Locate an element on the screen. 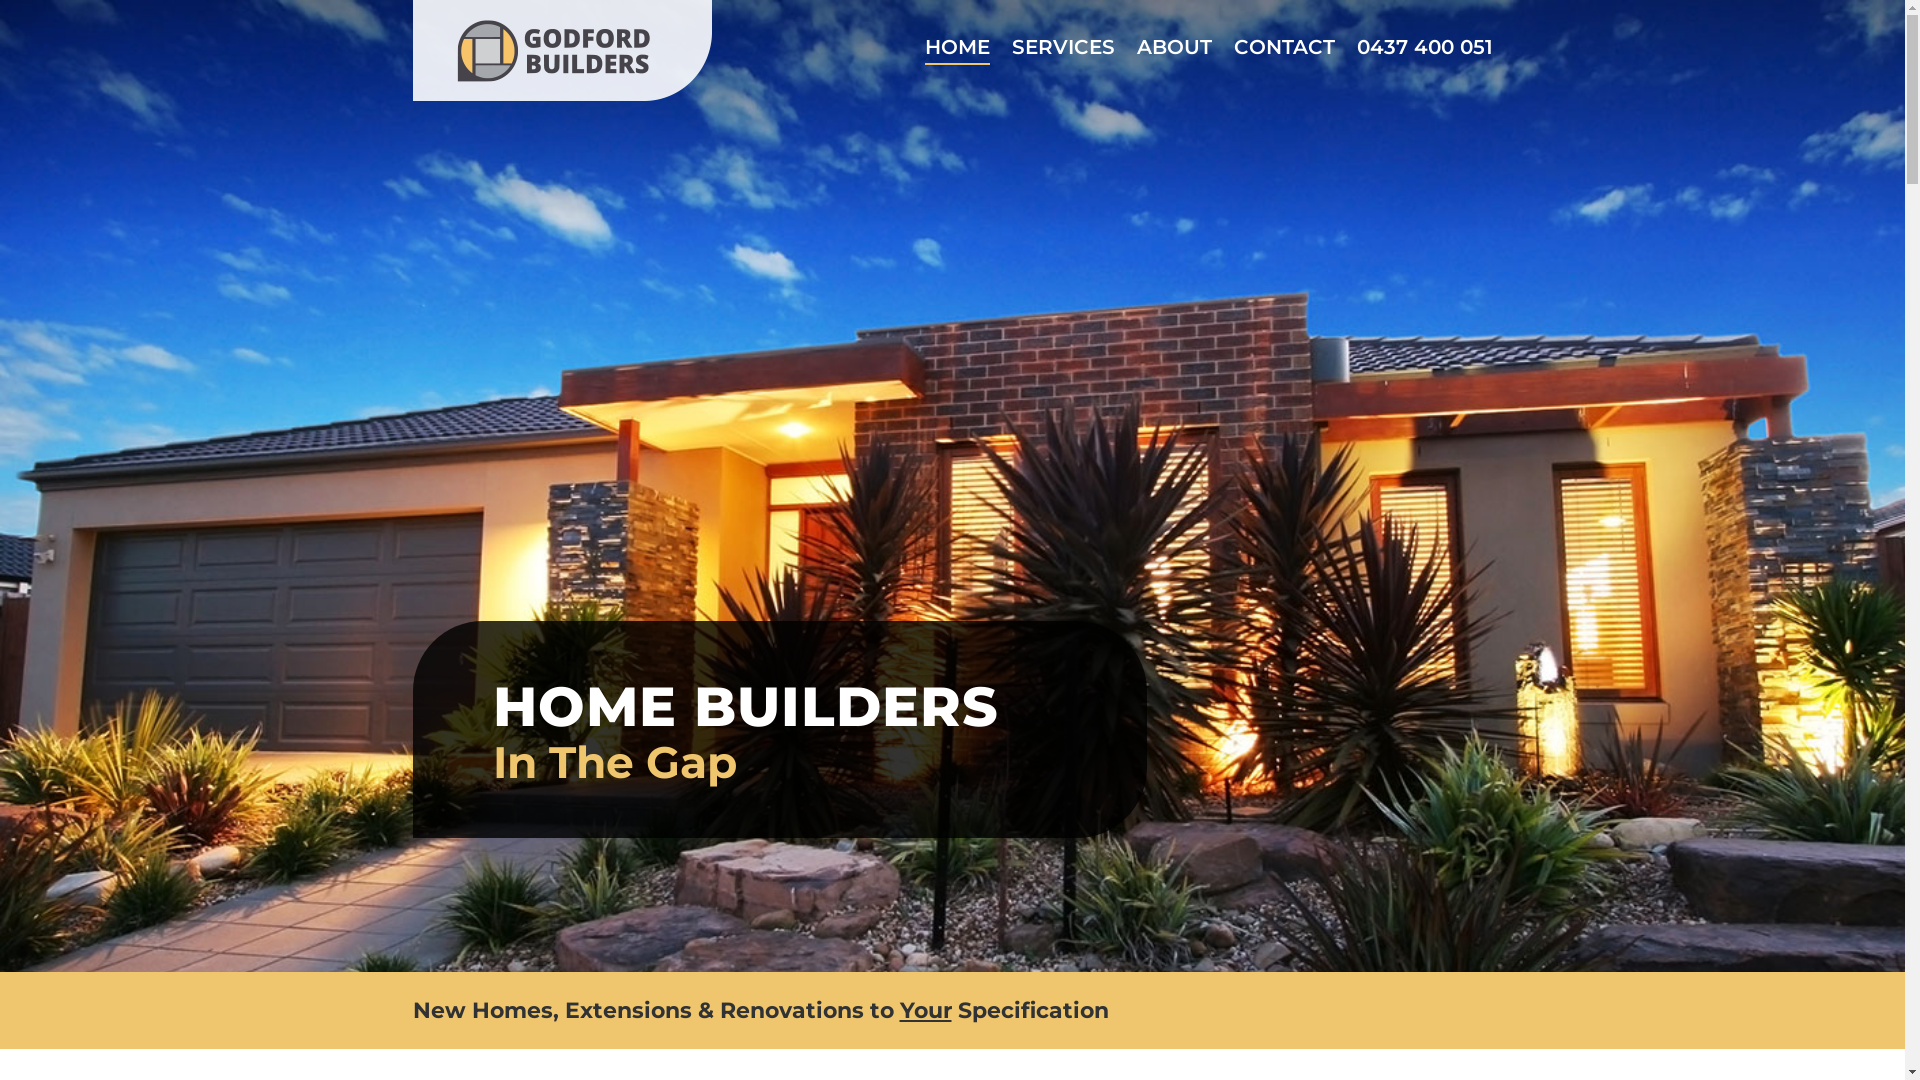  ABOUT is located at coordinates (1174, 32).